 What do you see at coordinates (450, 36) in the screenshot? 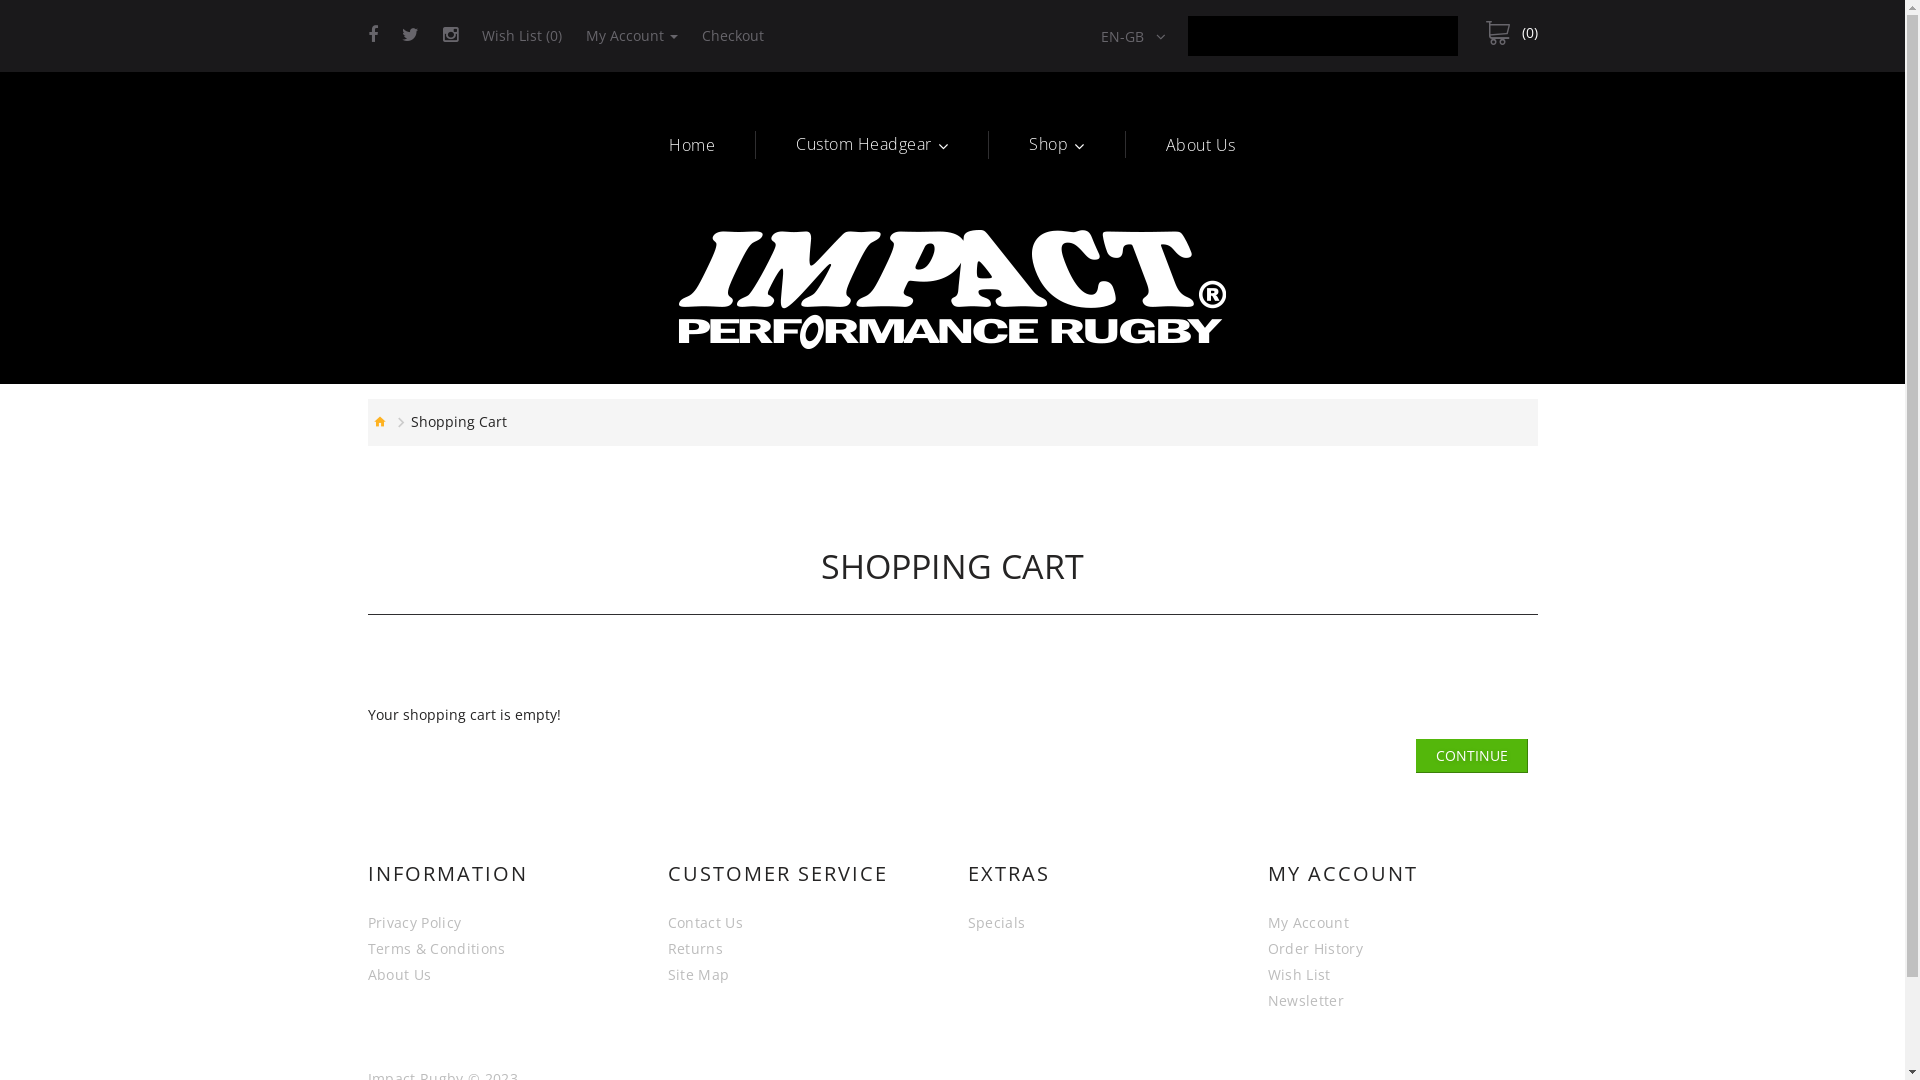
I see `Instagram` at bounding box center [450, 36].